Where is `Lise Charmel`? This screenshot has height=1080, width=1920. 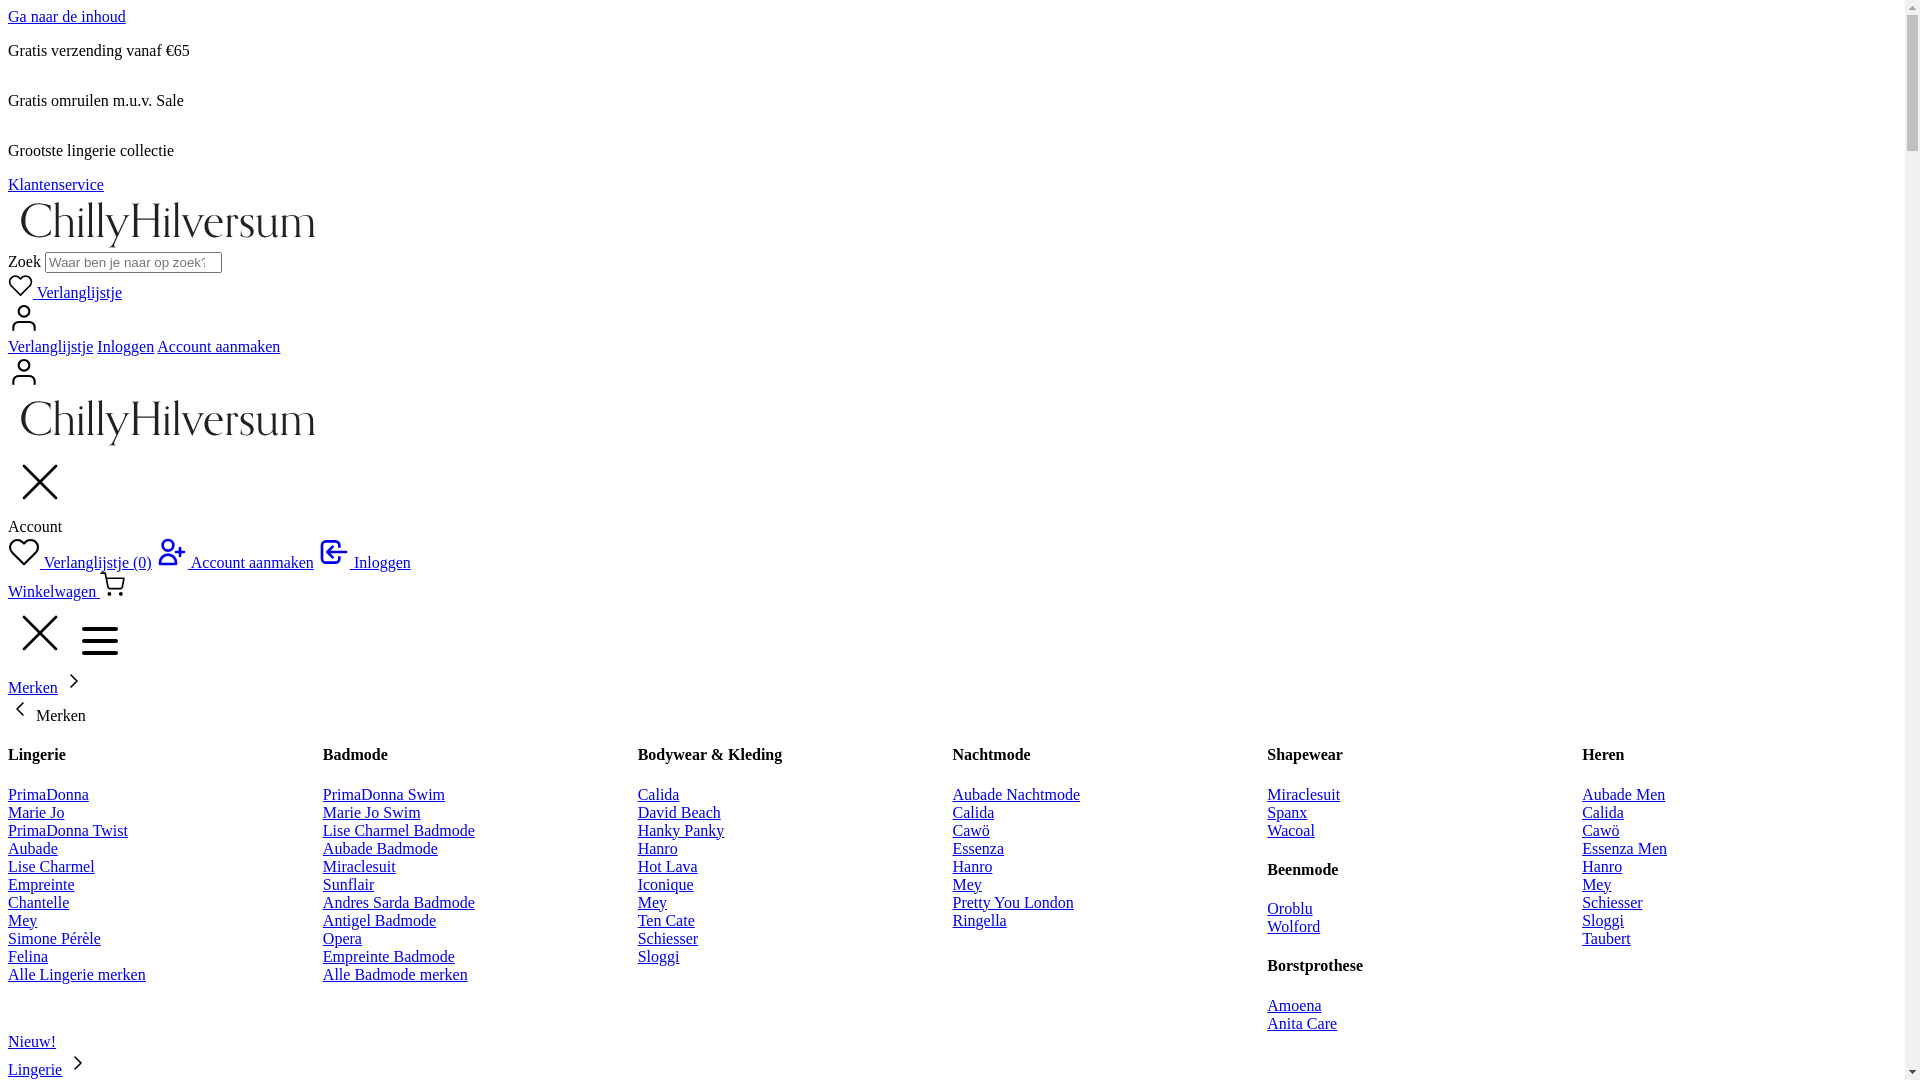 Lise Charmel is located at coordinates (52, 866).